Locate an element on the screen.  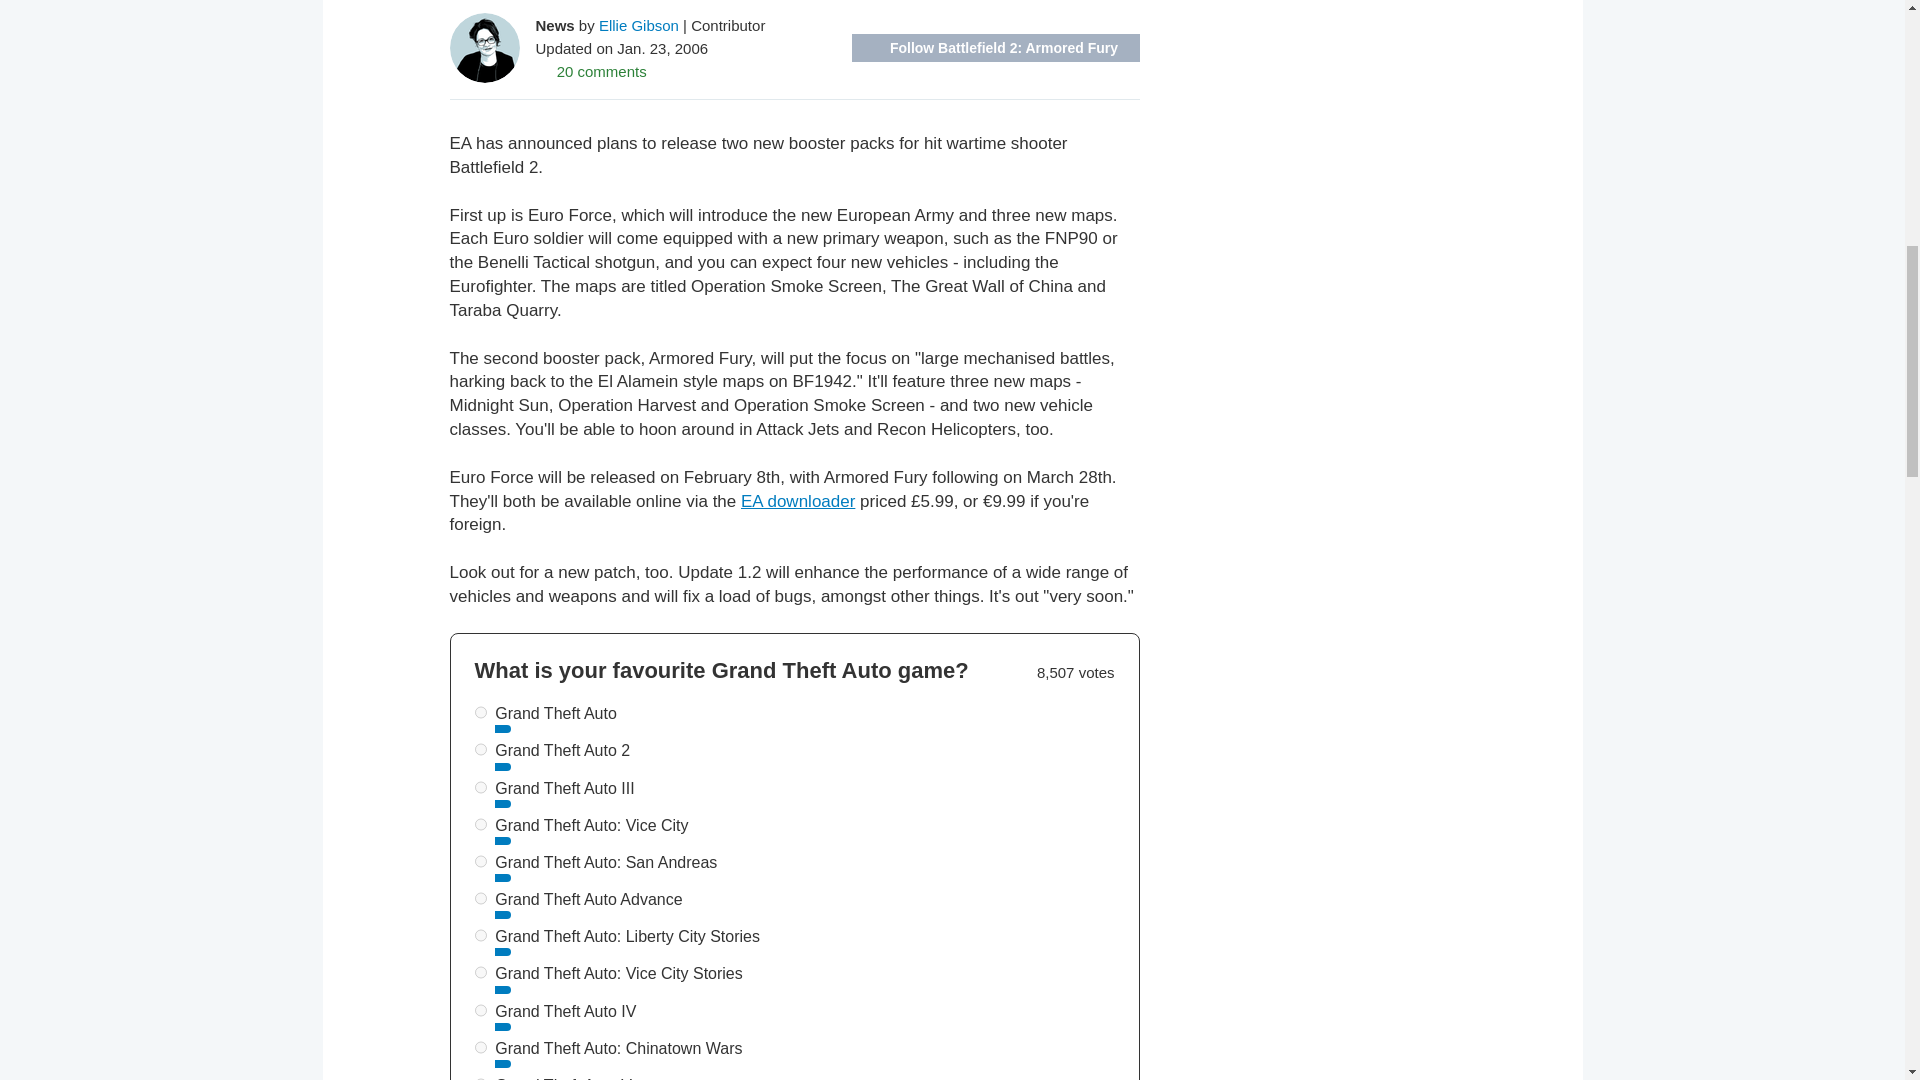
Ellie Gibson is located at coordinates (639, 24).